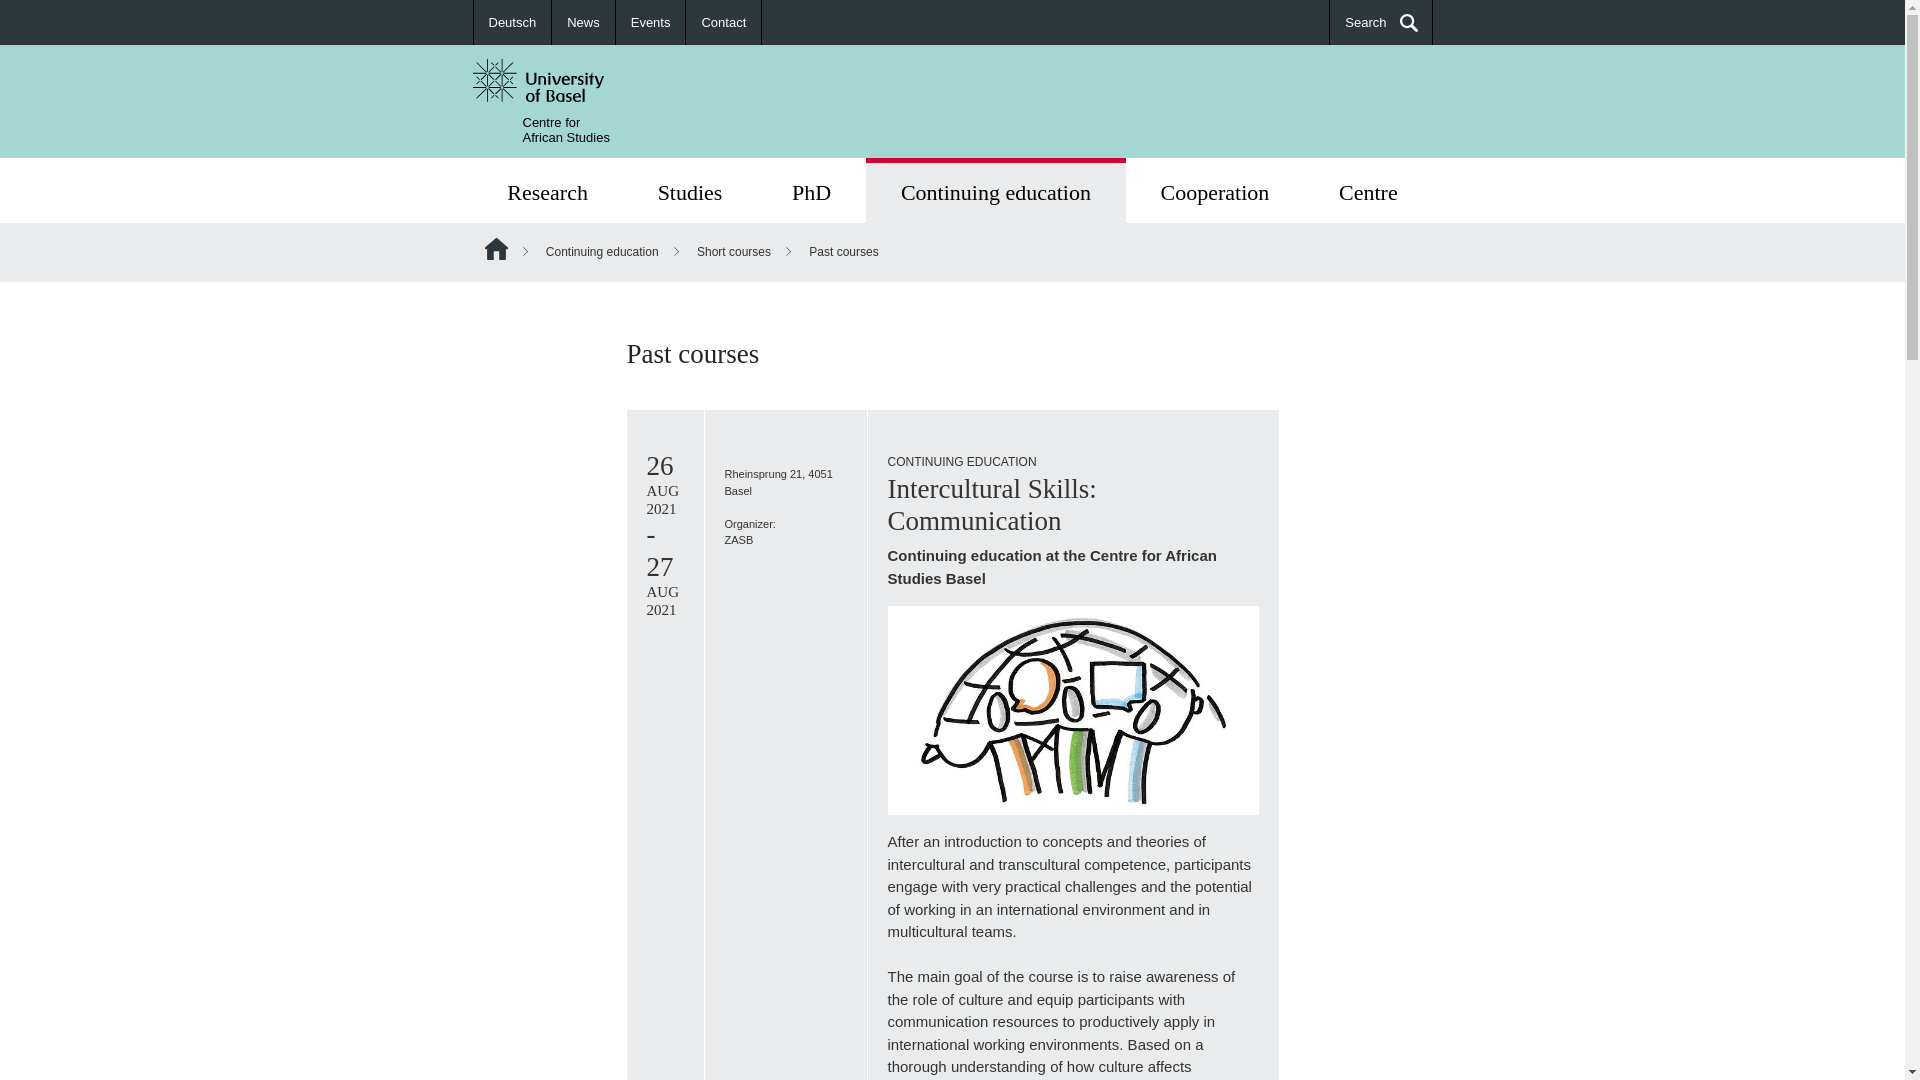 The image size is (1920, 1080). Describe the element at coordinates (650, 23) in the screenshot. I see `Events` at that location.